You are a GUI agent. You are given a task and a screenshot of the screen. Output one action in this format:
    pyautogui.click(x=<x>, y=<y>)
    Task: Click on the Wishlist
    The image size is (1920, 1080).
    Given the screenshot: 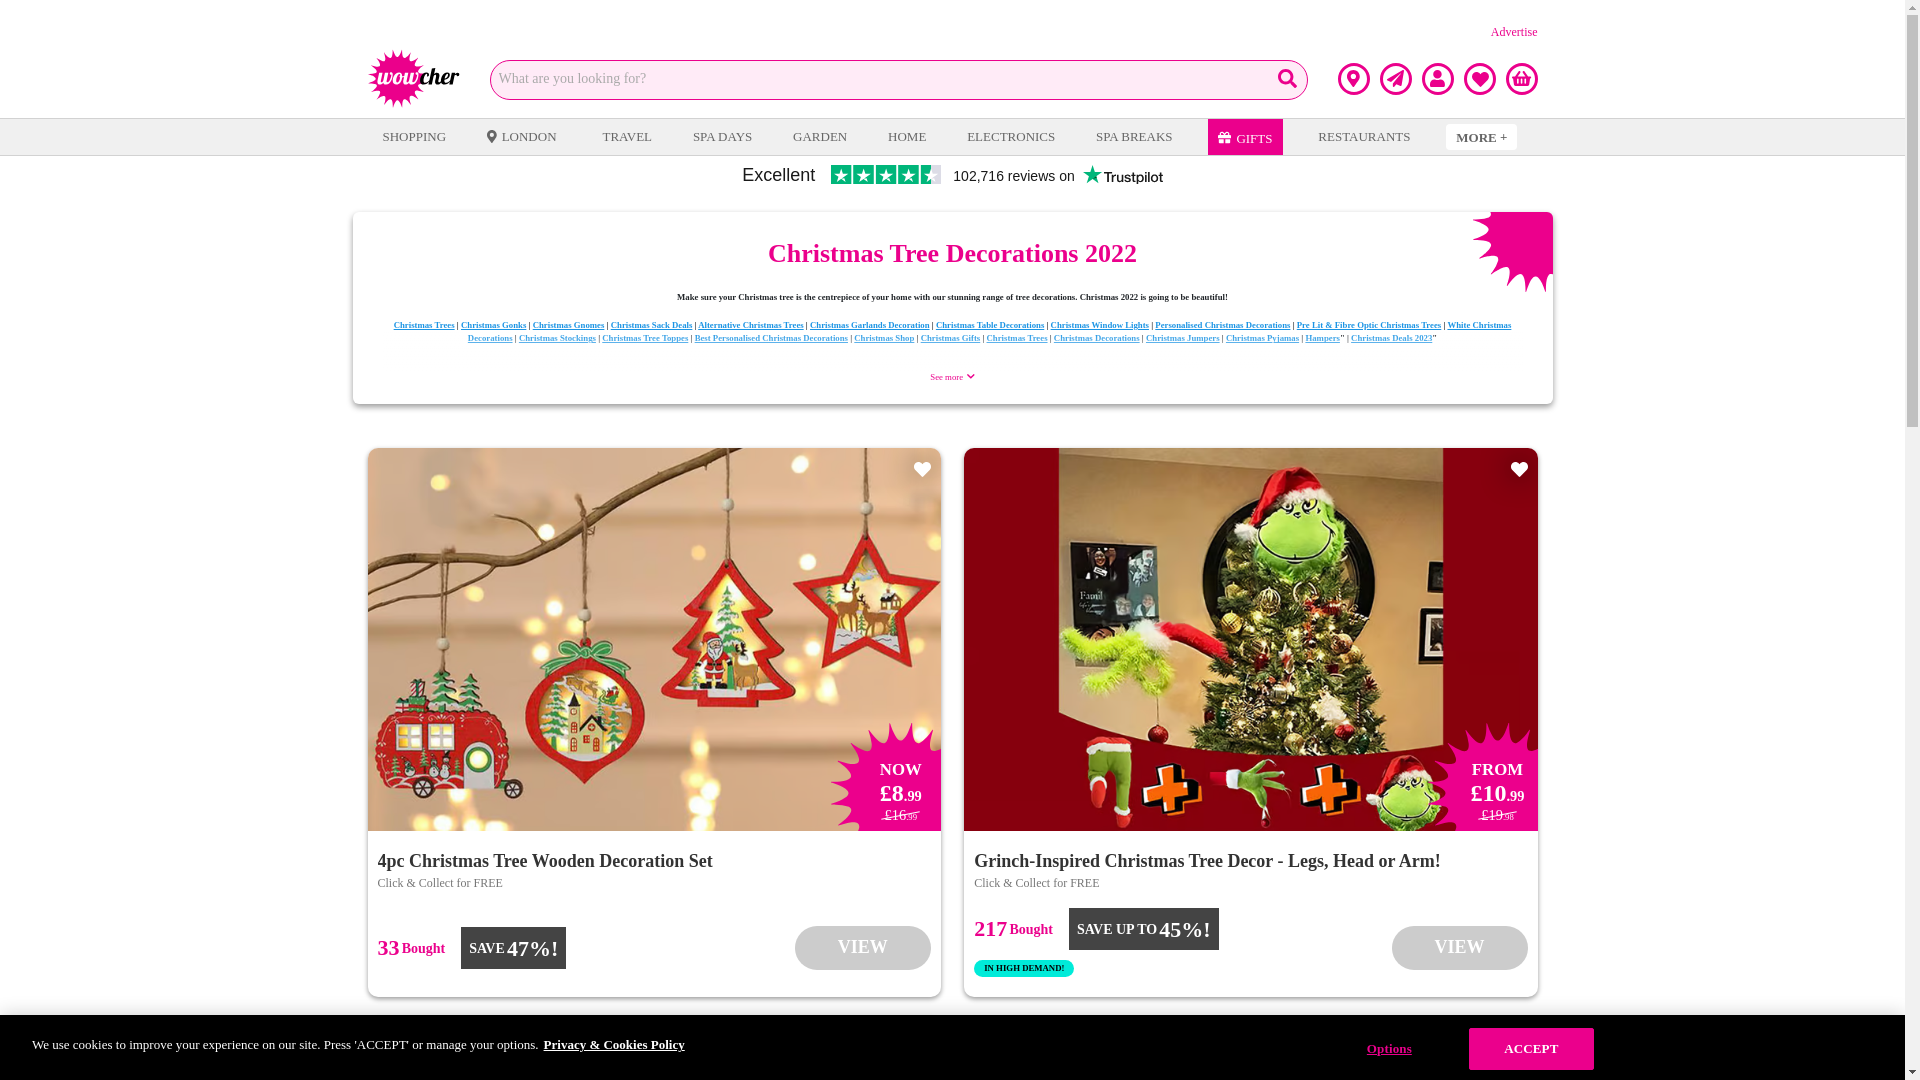 What is the action you would take?
    pyautogui.click(x=1479, y=78)
    